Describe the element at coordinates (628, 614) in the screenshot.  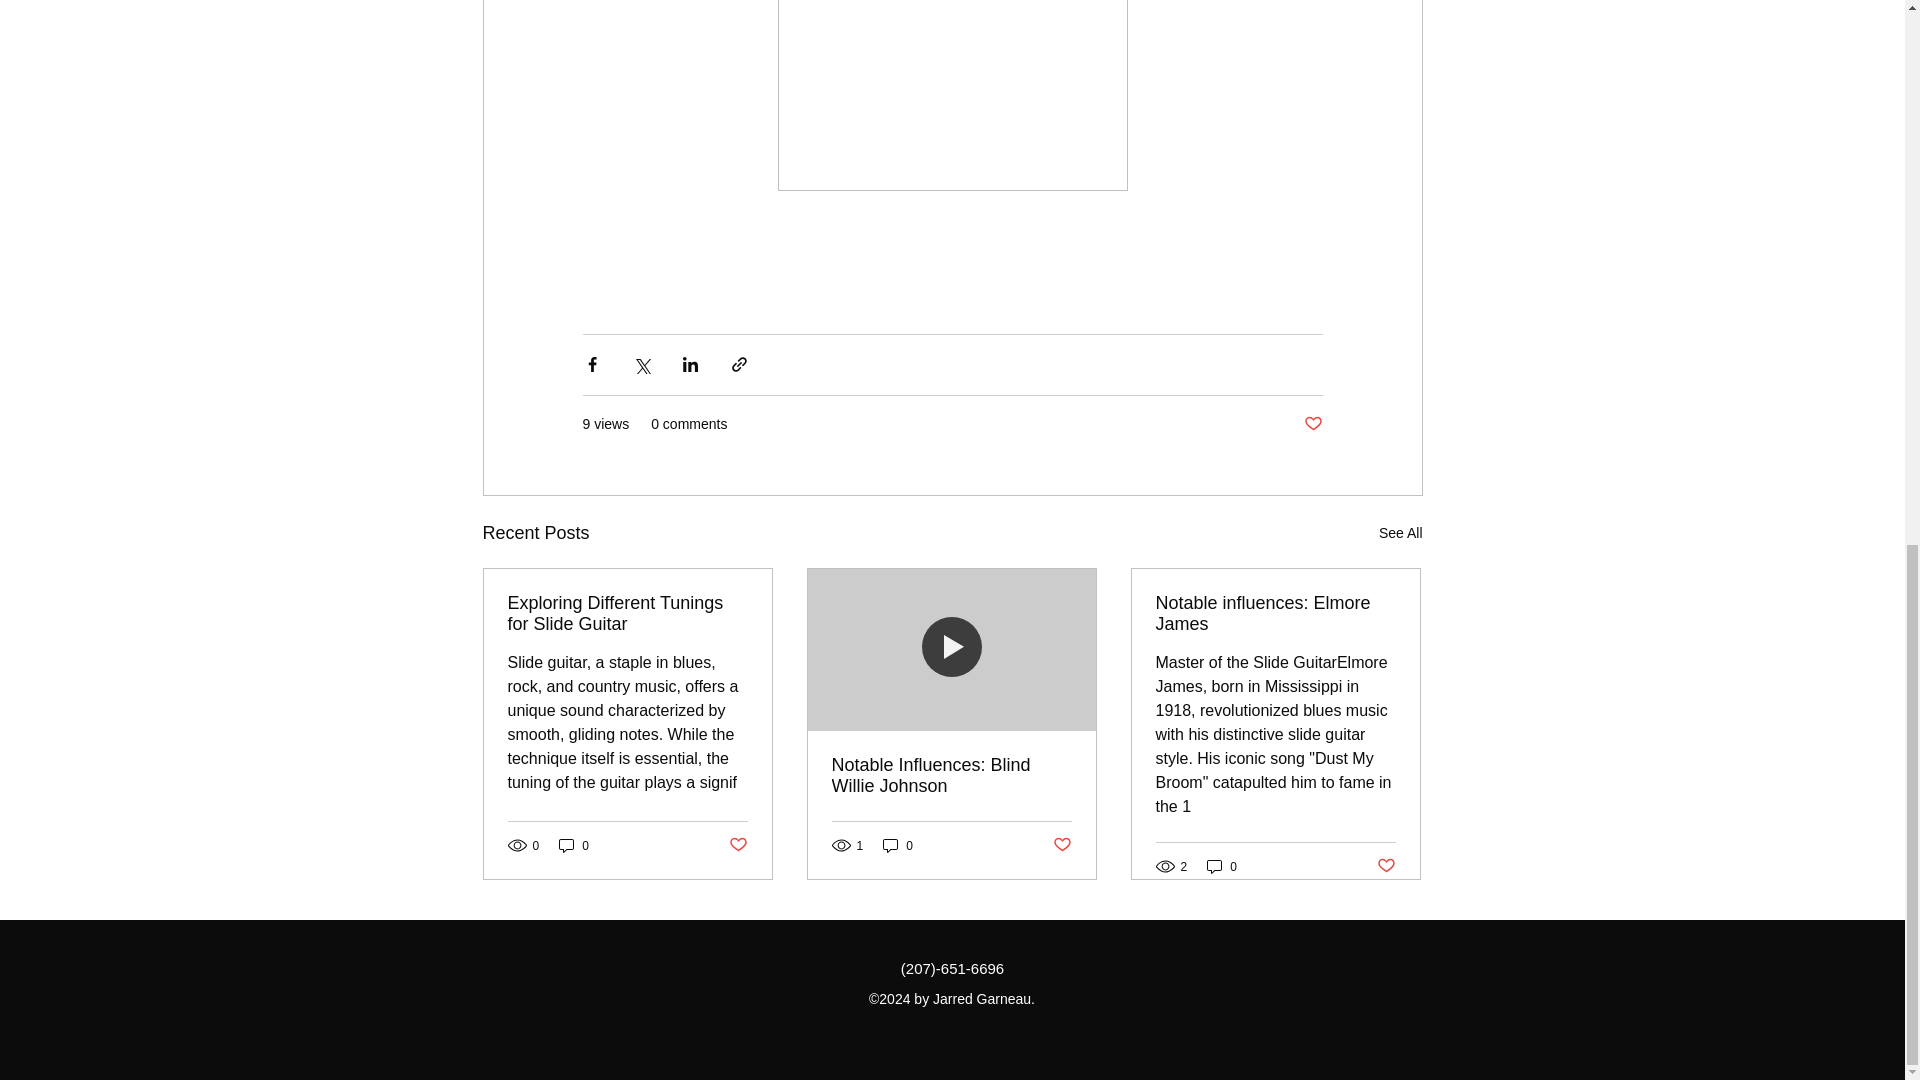
I see `Exploring Different Tunings for Slide Guitar` at that location.